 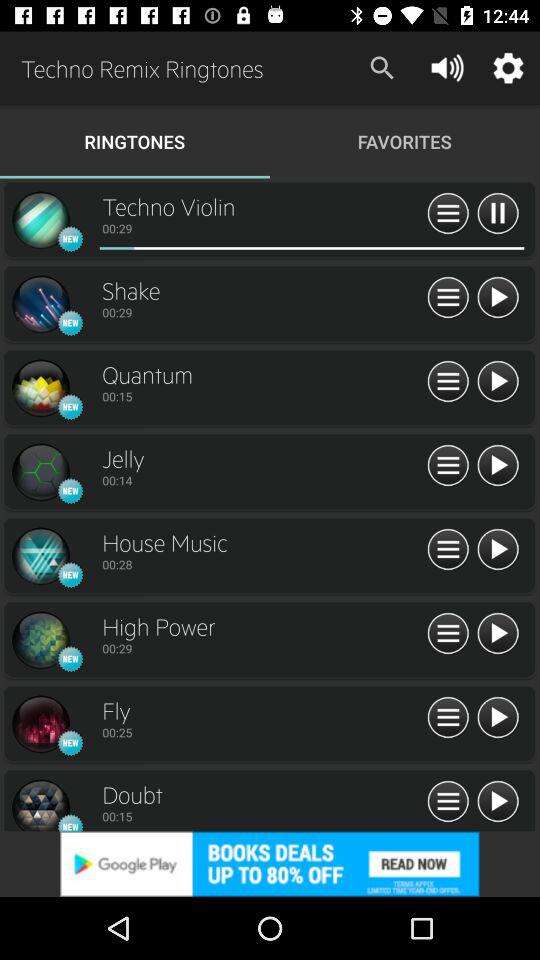 What do you see at coordinates (498, 550) in the screenshot?
I see `play the music` at bounding box center [498, 550].